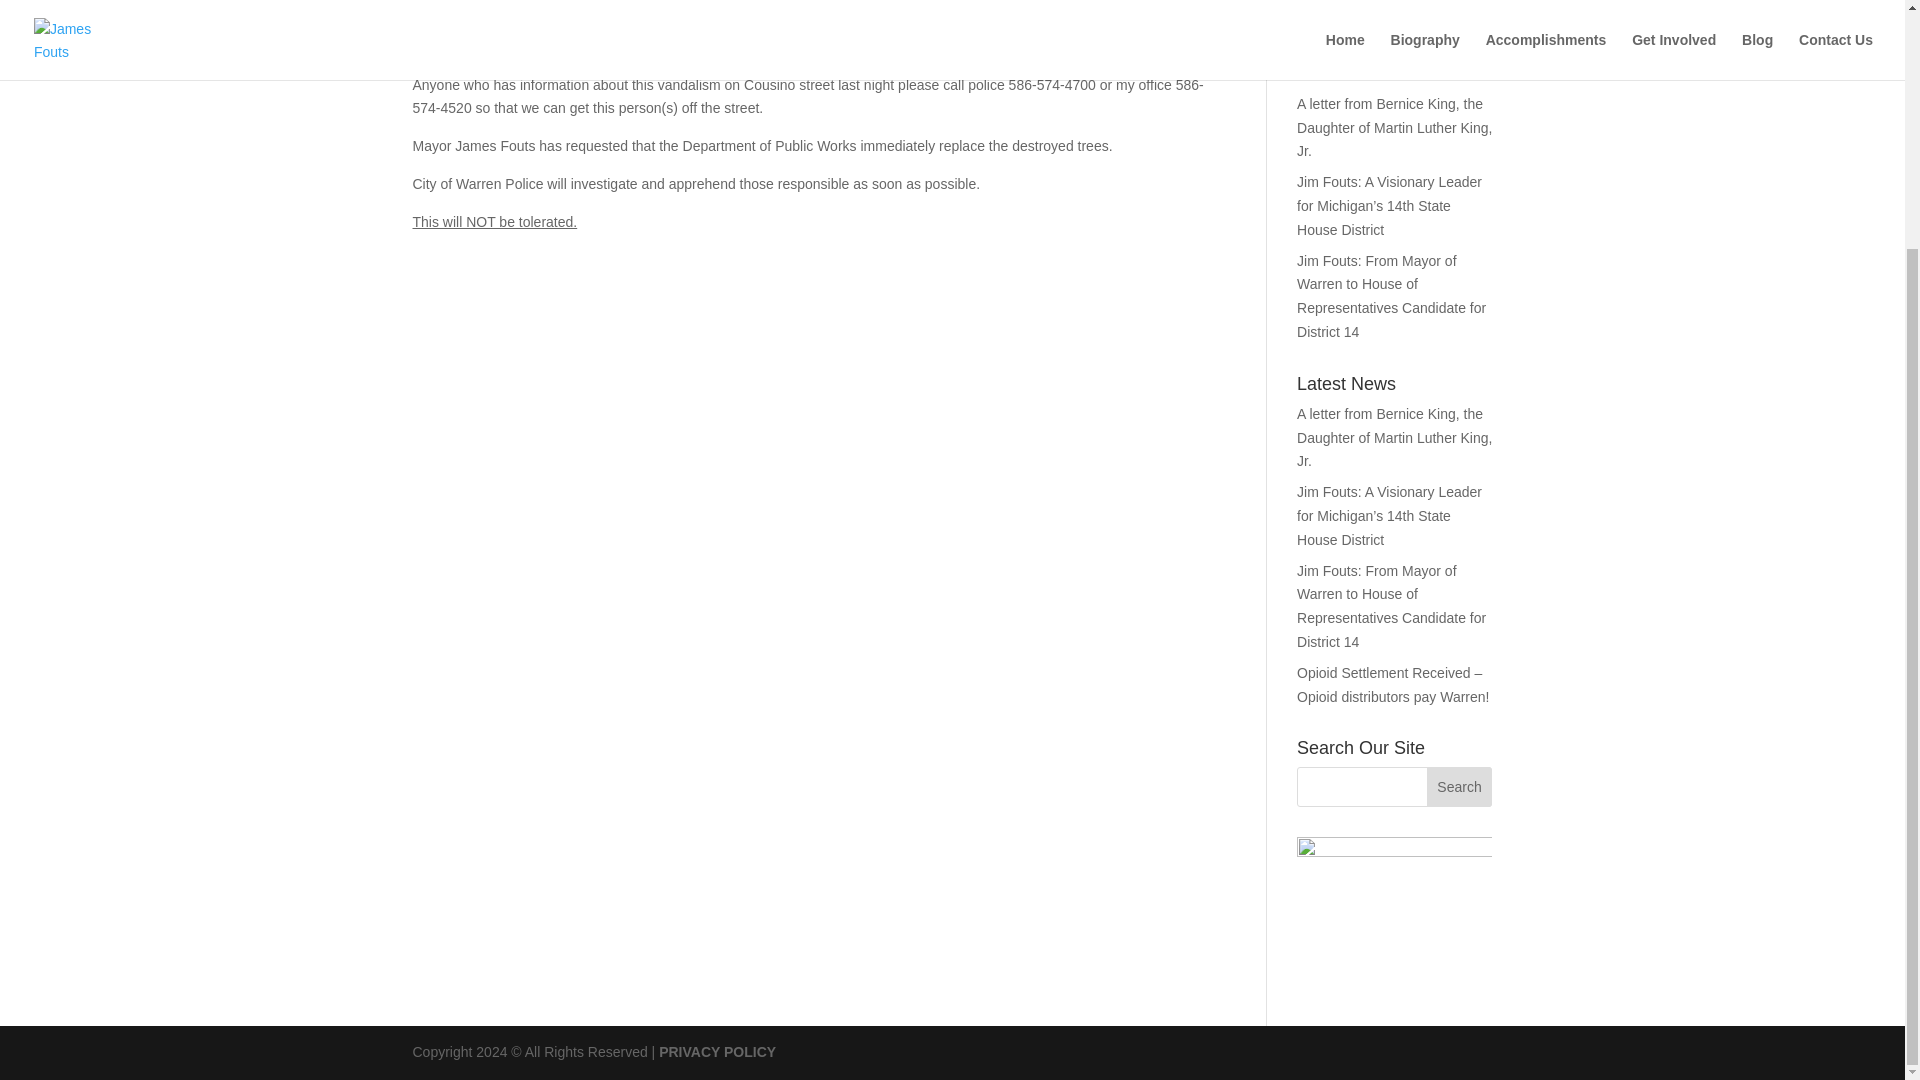 The height and width of the screenshot is (1080, 1920). I want to click on PRIVACY POLICY, so click(716, 1052).